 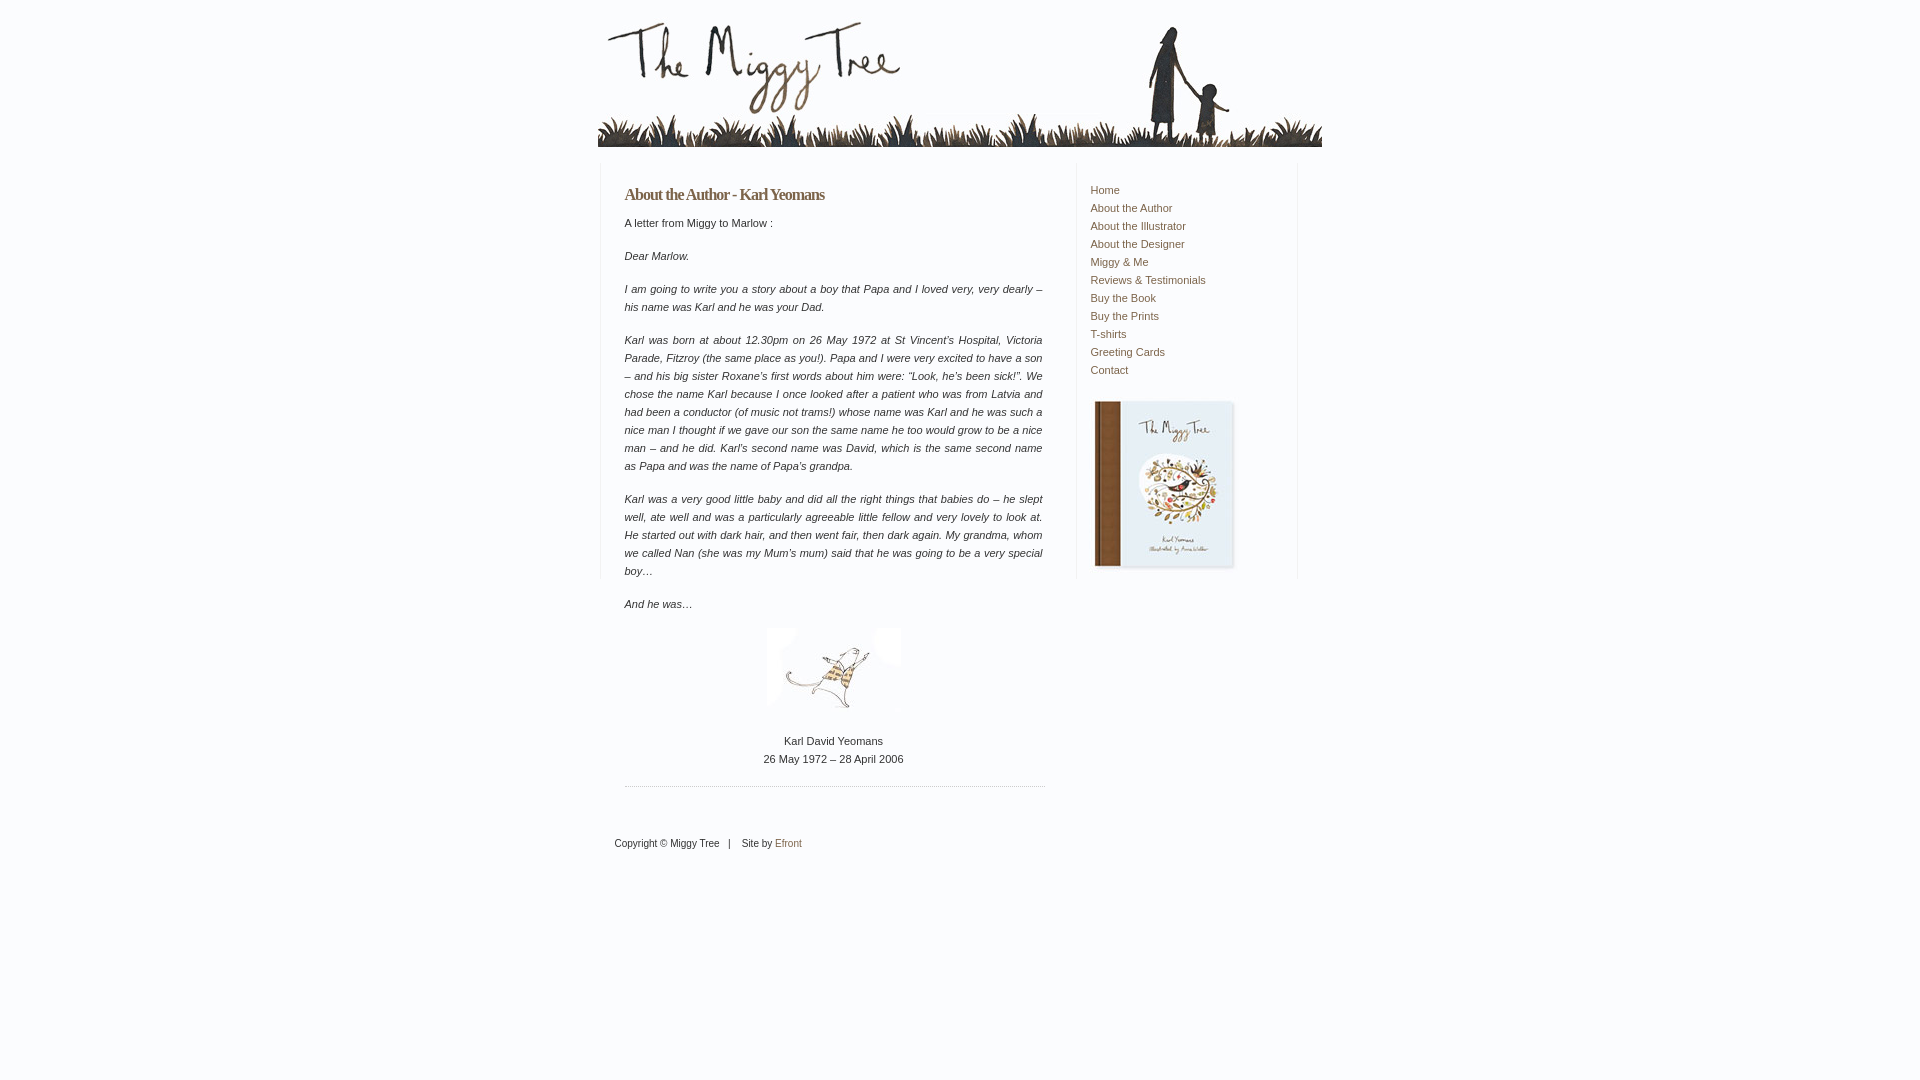 I want to click on Reviews & Testimonials, so click(x=1181, y=280).